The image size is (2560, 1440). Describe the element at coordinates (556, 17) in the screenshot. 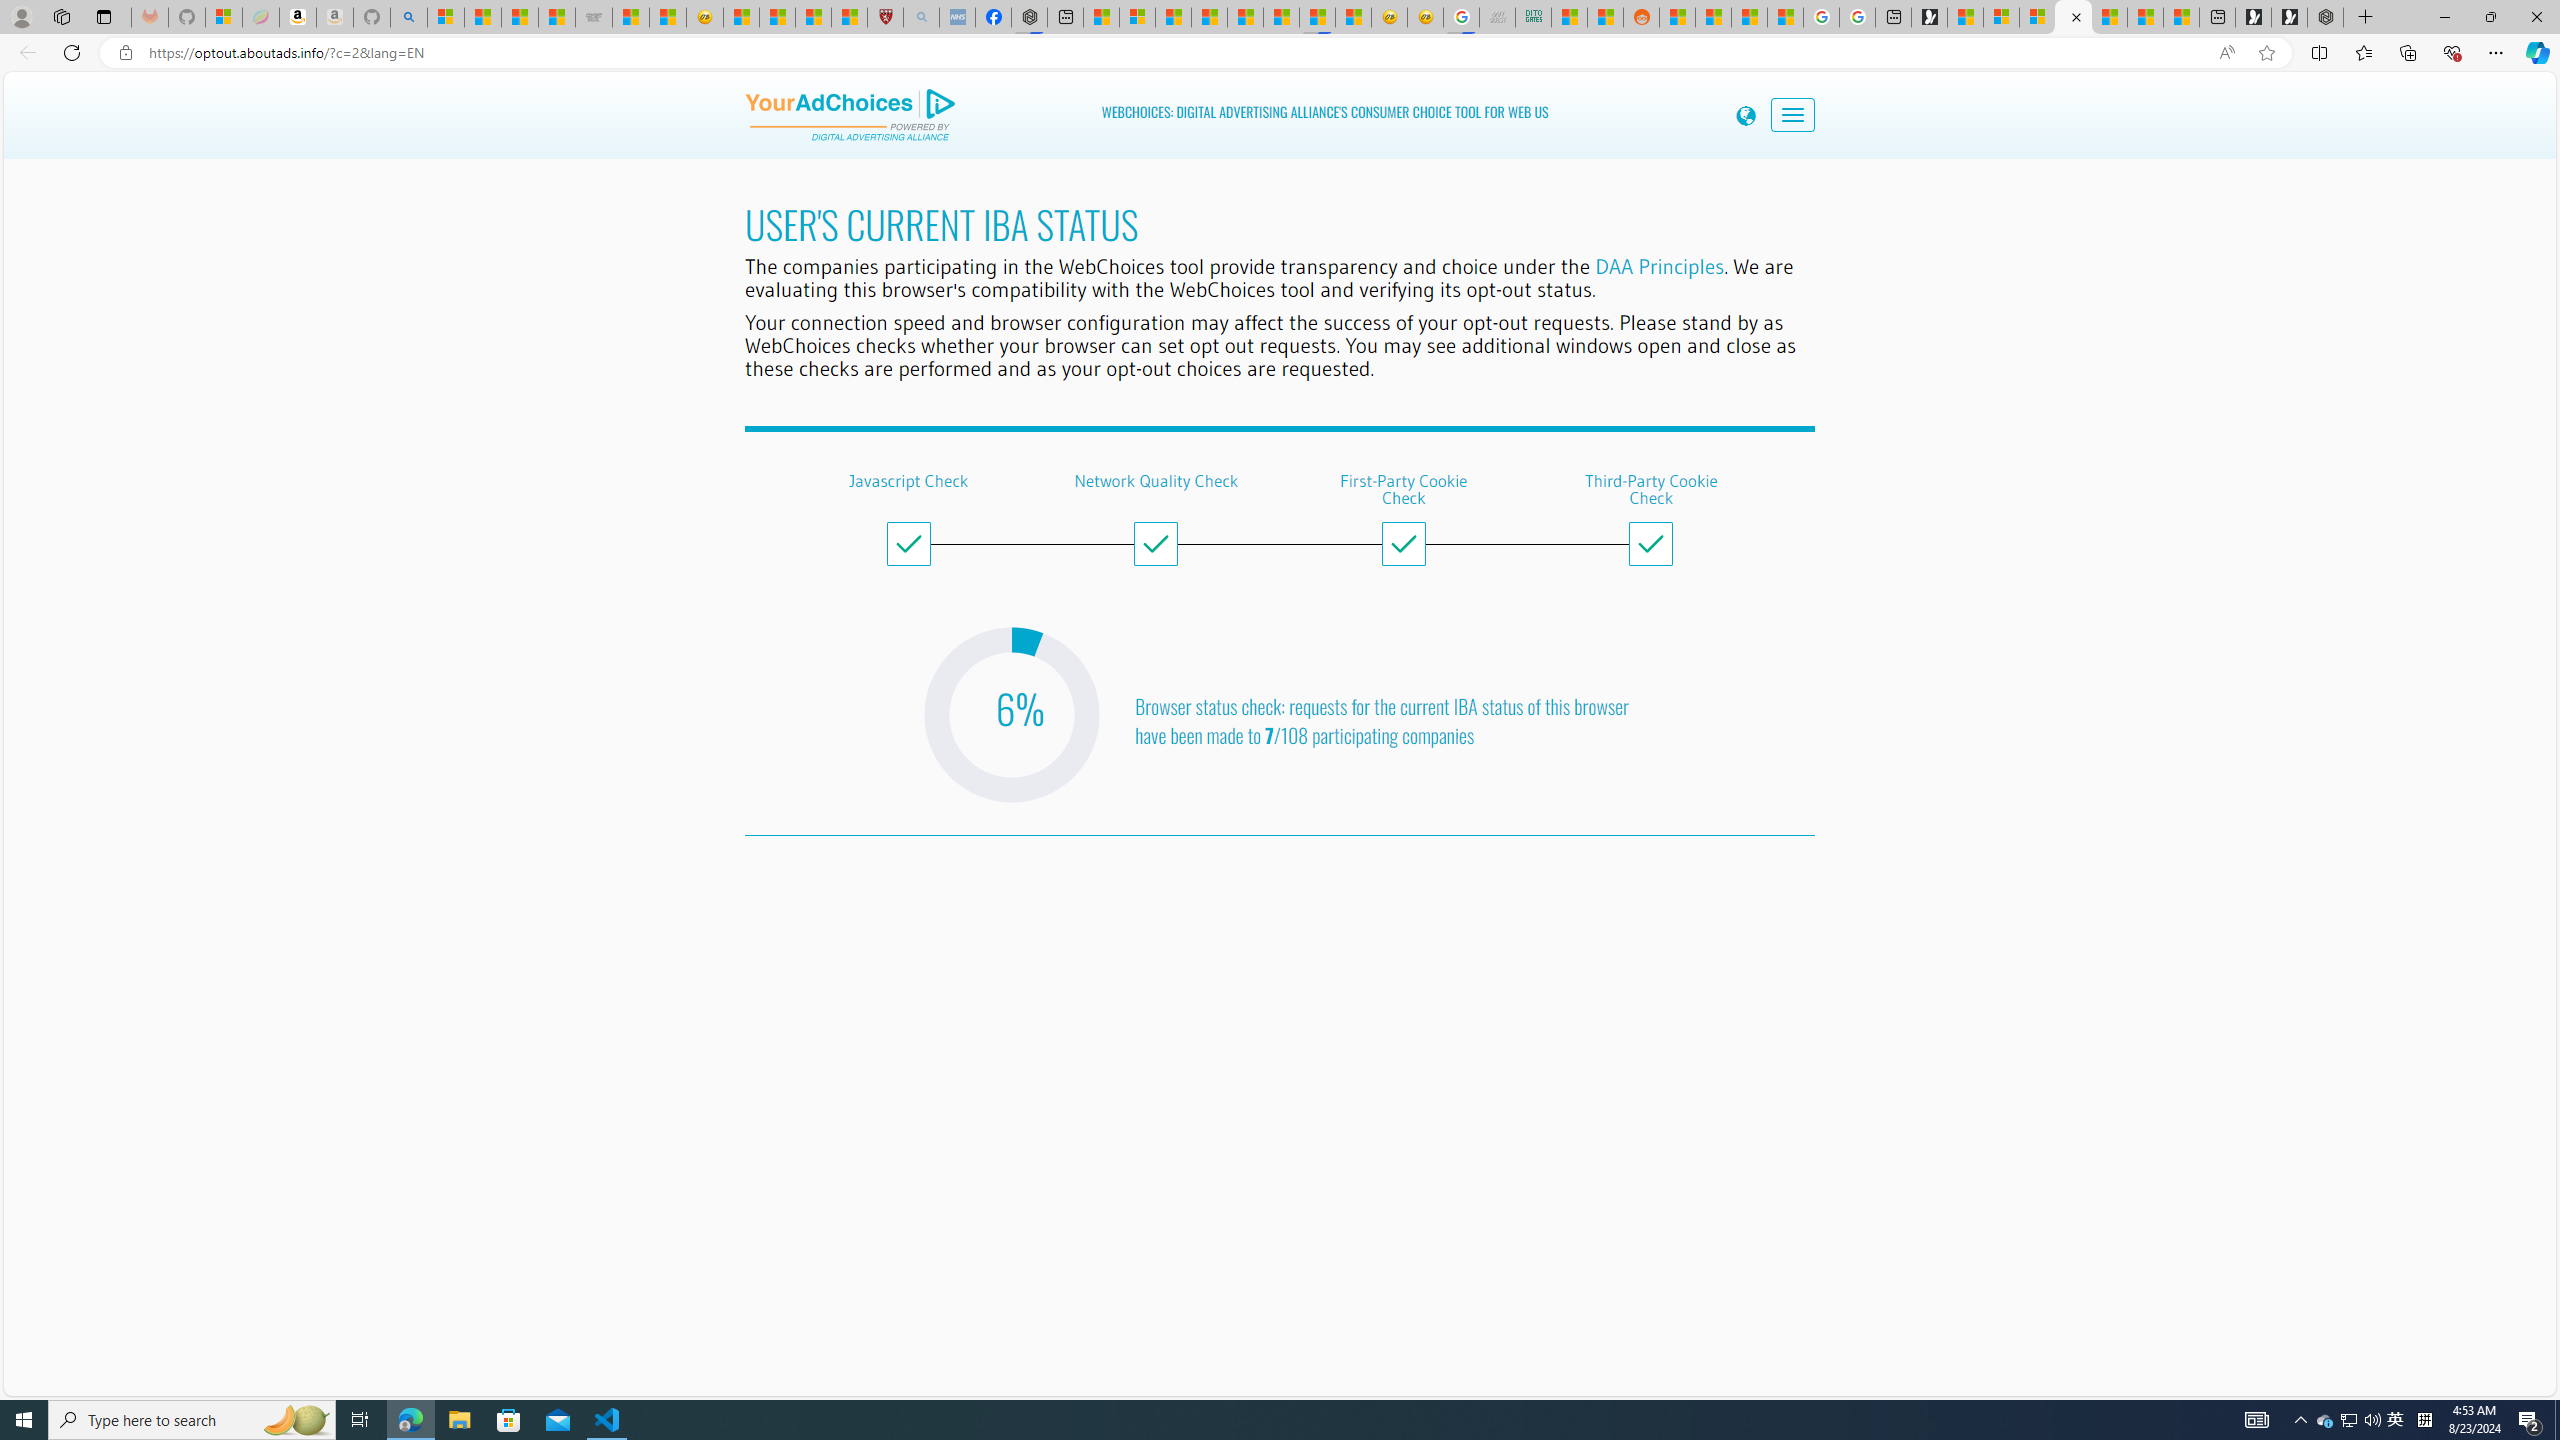

I see `Stocks - MSN` at that location.